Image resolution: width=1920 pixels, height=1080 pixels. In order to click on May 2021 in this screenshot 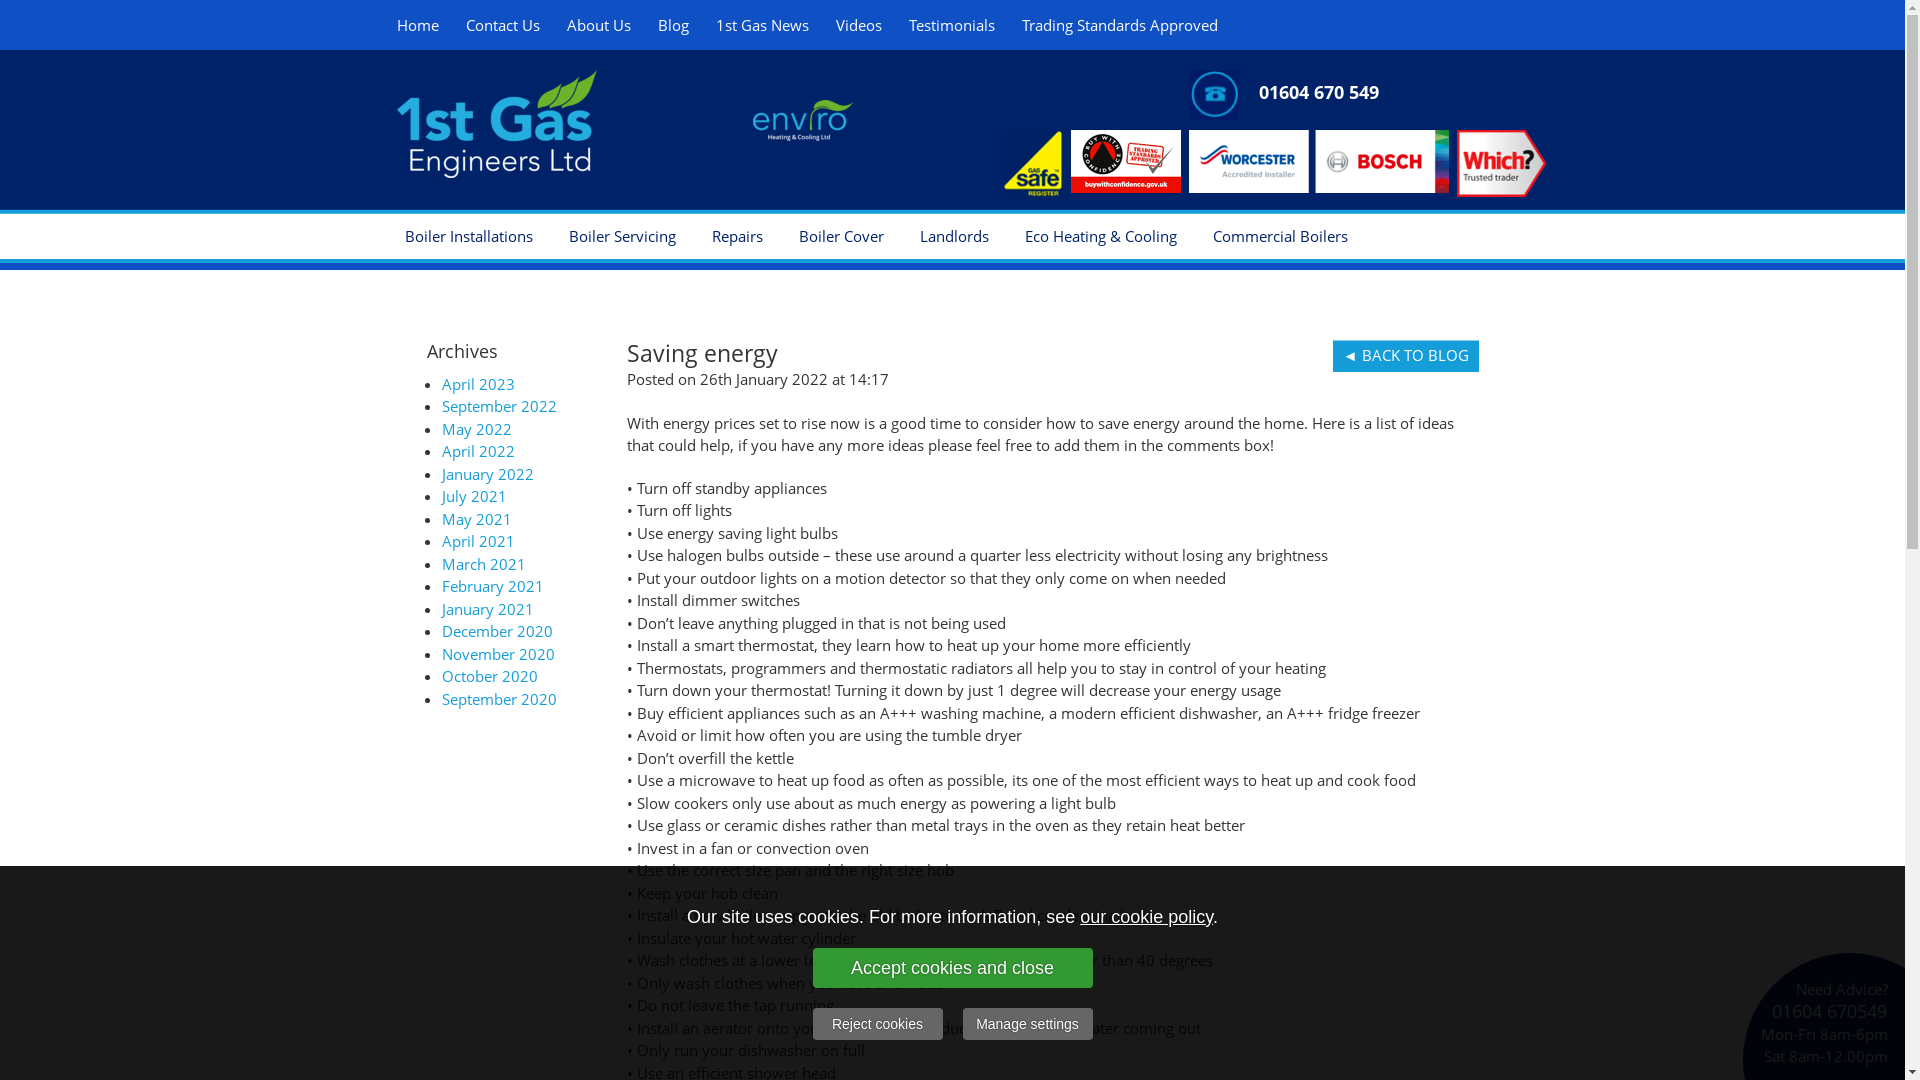, I will do `click(477, 518)`.